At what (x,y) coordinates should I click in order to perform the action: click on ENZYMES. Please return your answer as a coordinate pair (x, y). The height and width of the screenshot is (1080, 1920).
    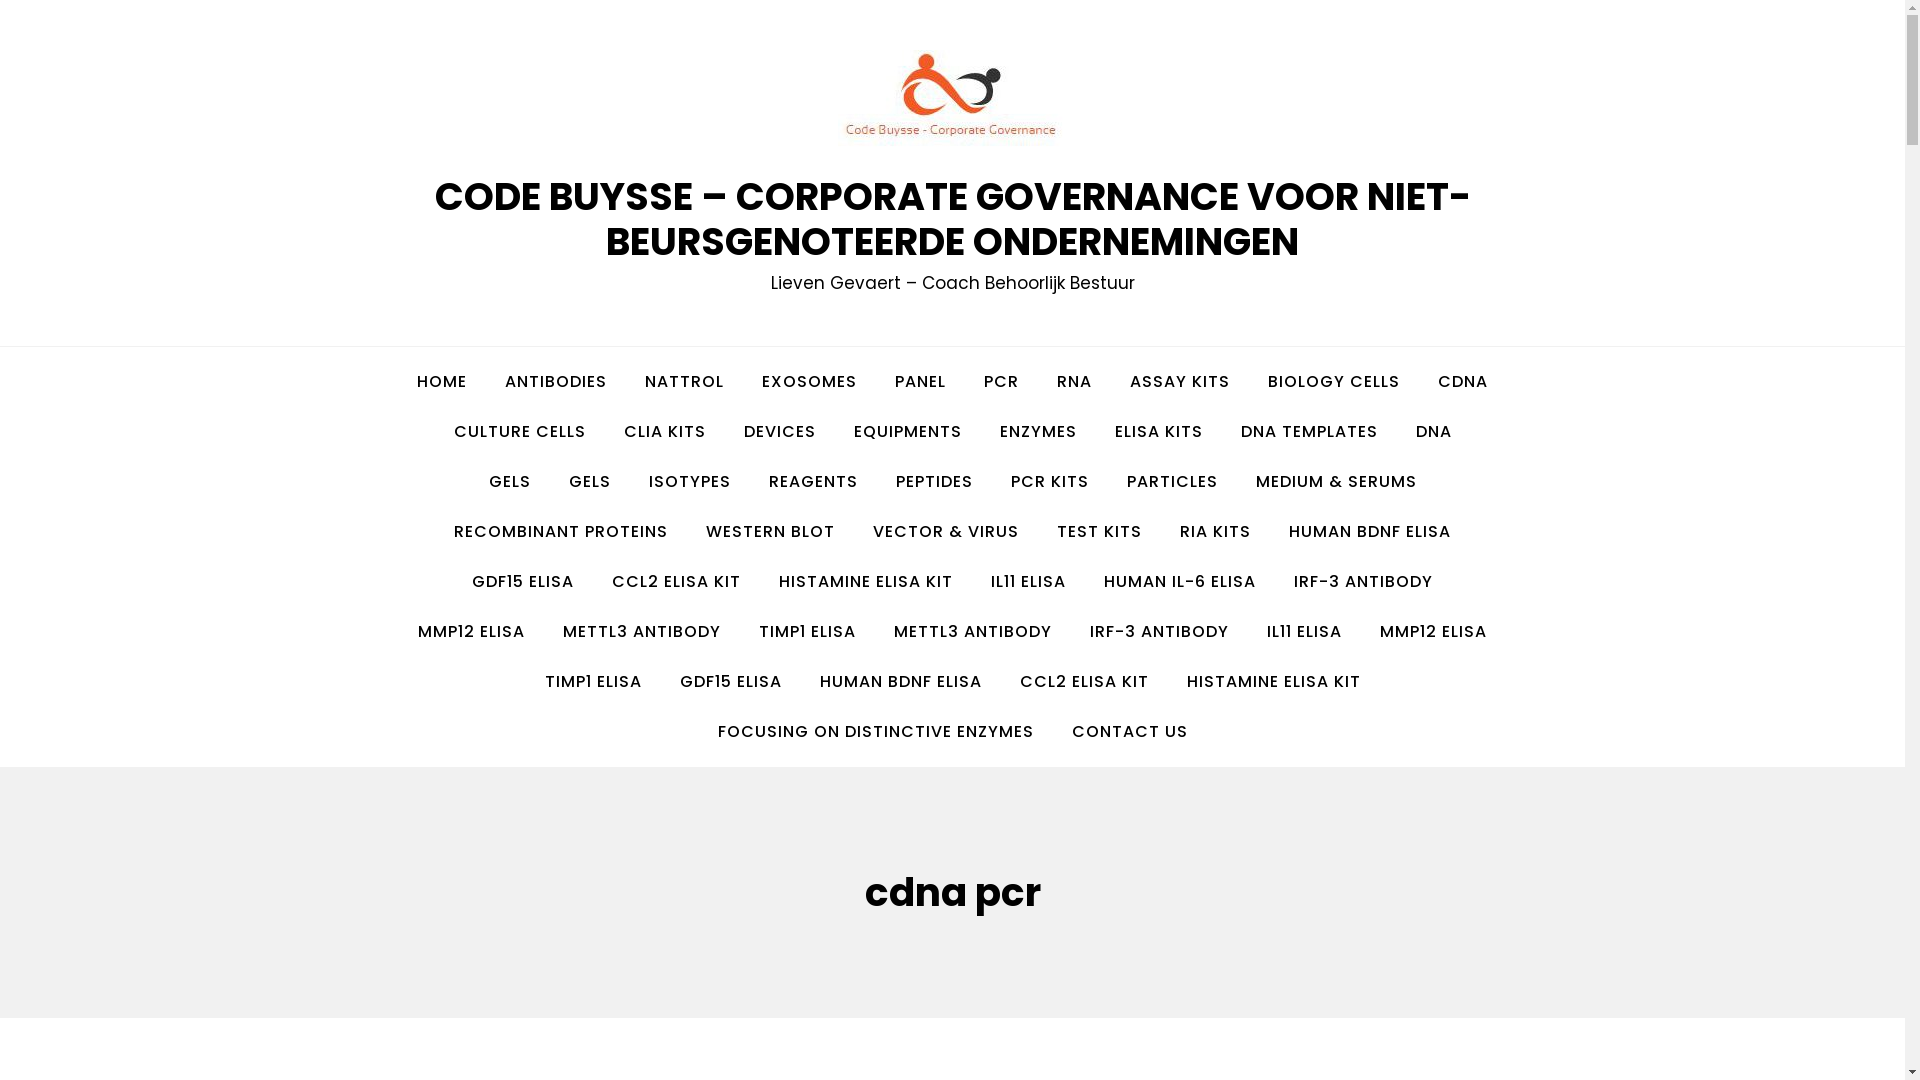
    Looking at the image, I should click on (1038, 432).